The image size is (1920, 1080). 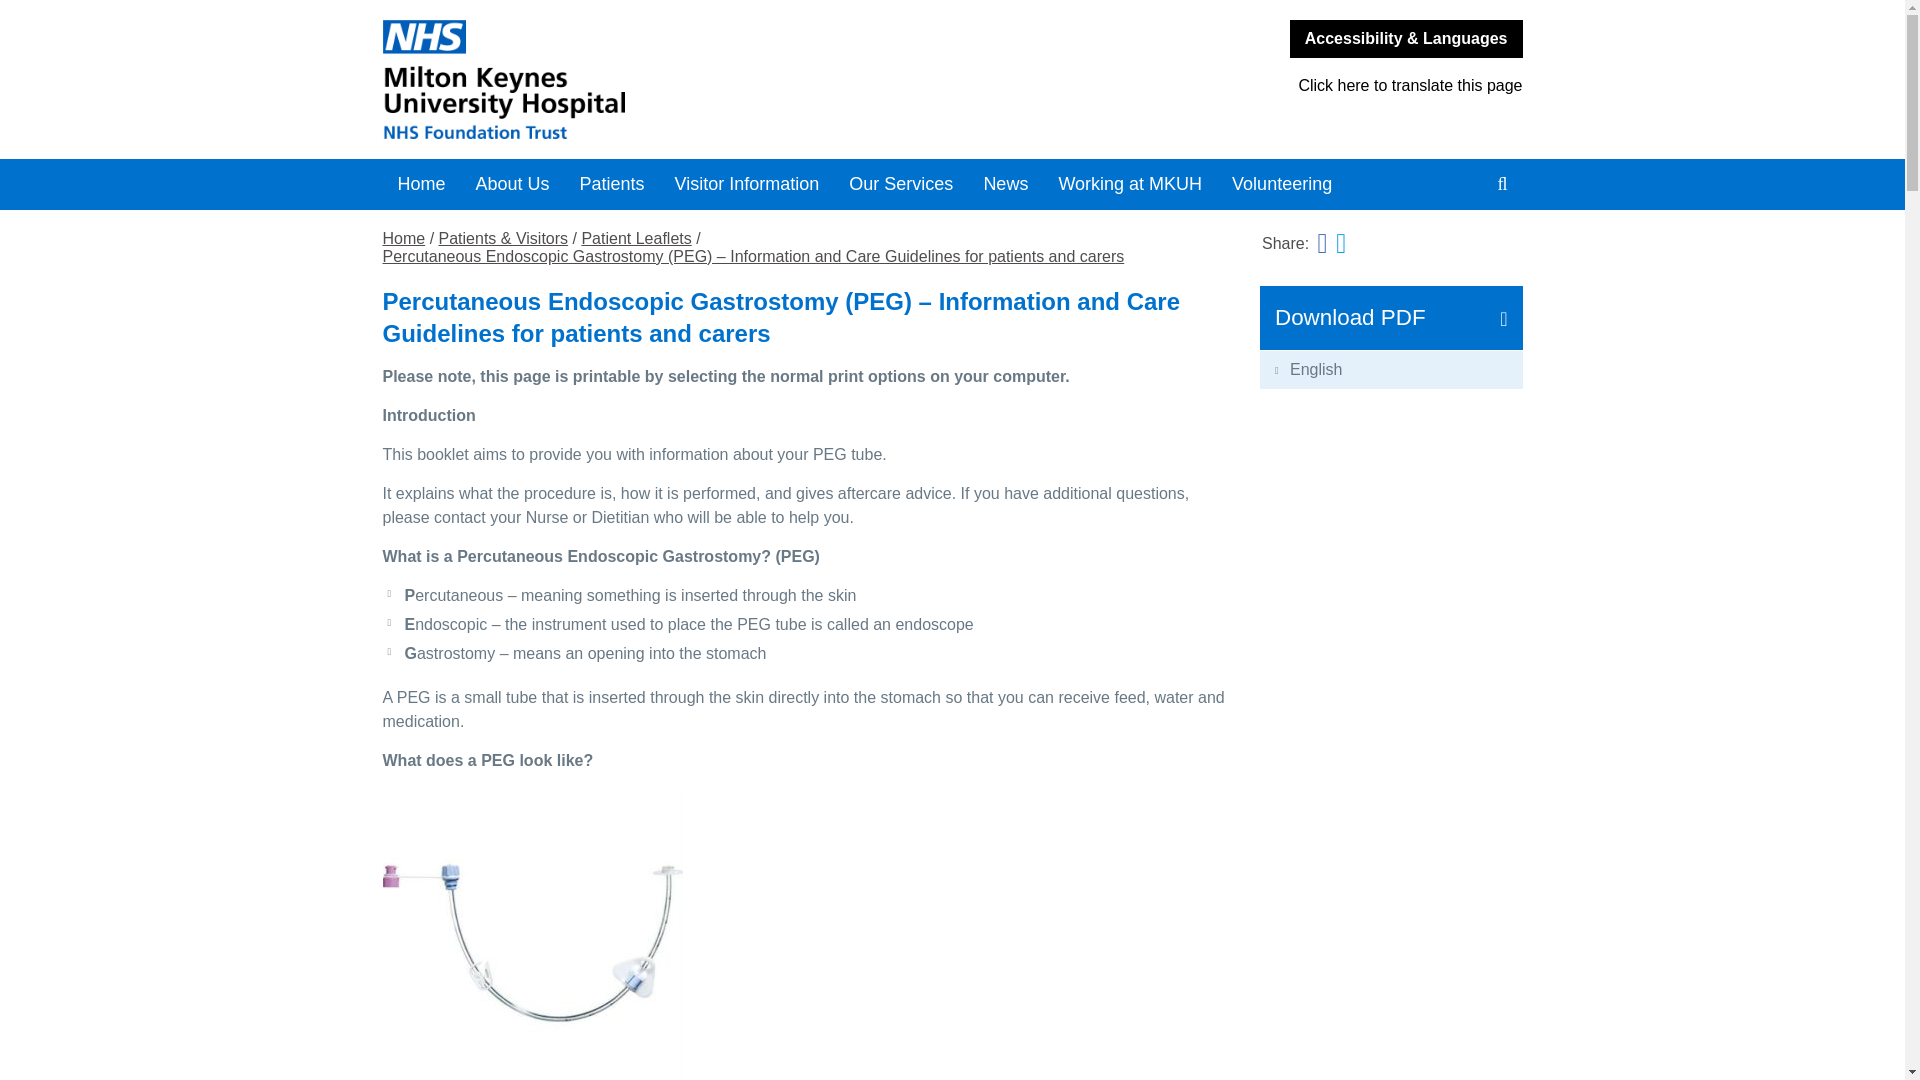 I want to click on Visitor Information, so click(x=748, y=184).